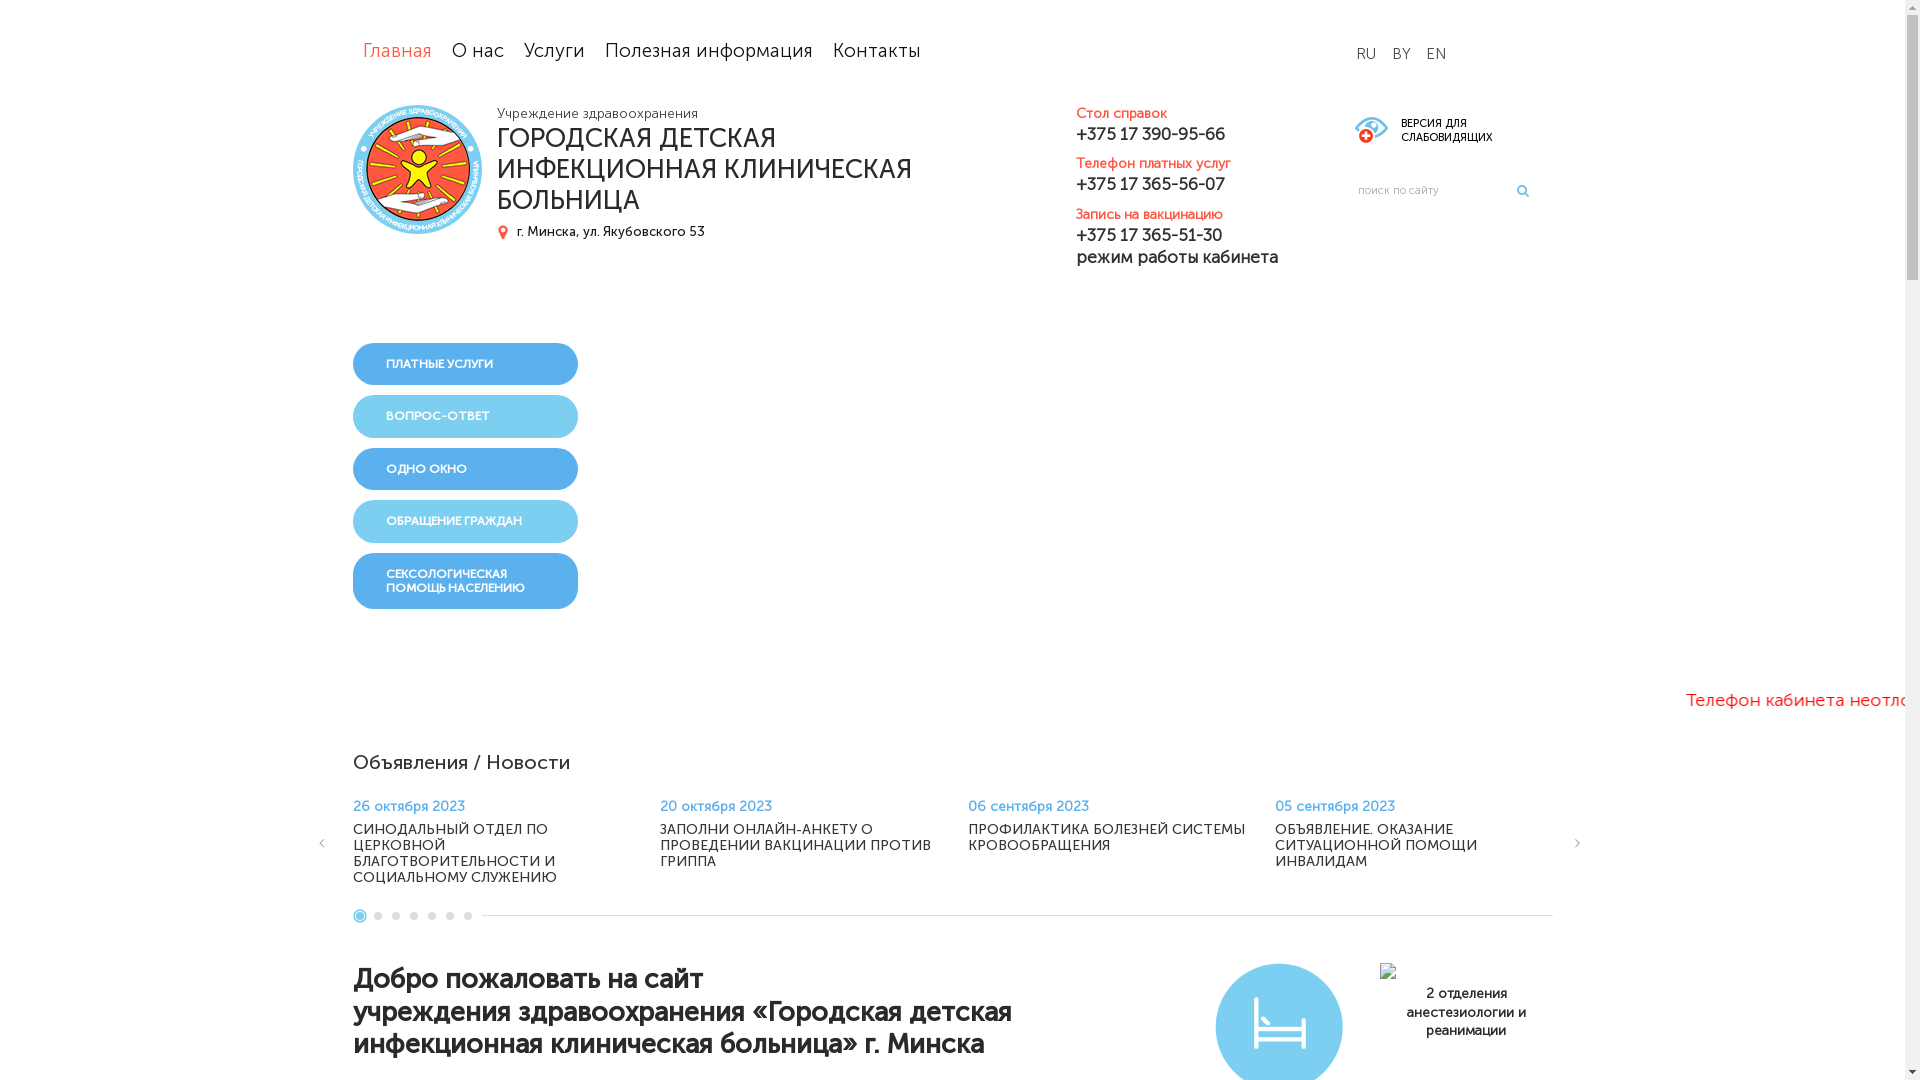 The height and width of the screenshot is (1080, 1920). Describe the element at coordinates (1177, 235) in the screenshot. I see `+375 17 365-51-30` at that location.